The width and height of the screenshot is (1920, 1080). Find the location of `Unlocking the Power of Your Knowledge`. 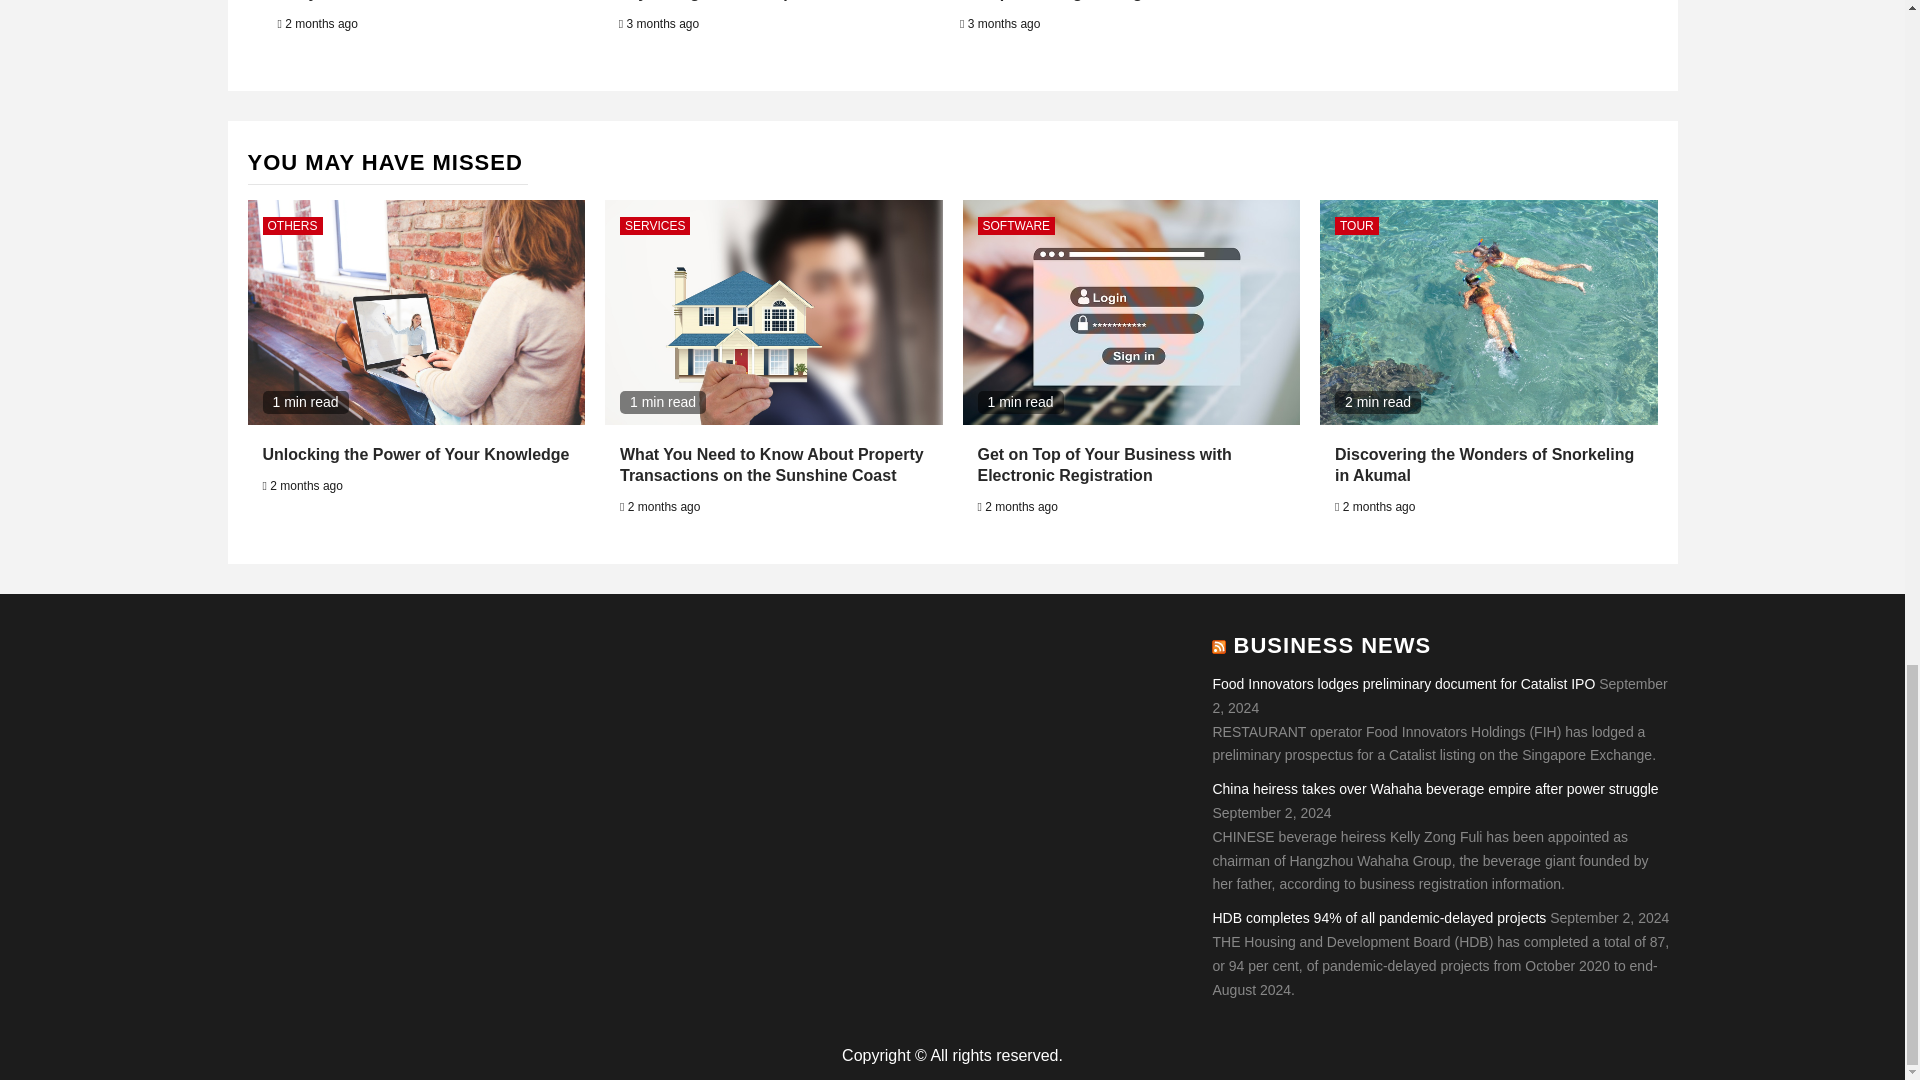

Unlocking the Power of Your Knowledge is located at coordinates (414, 454).